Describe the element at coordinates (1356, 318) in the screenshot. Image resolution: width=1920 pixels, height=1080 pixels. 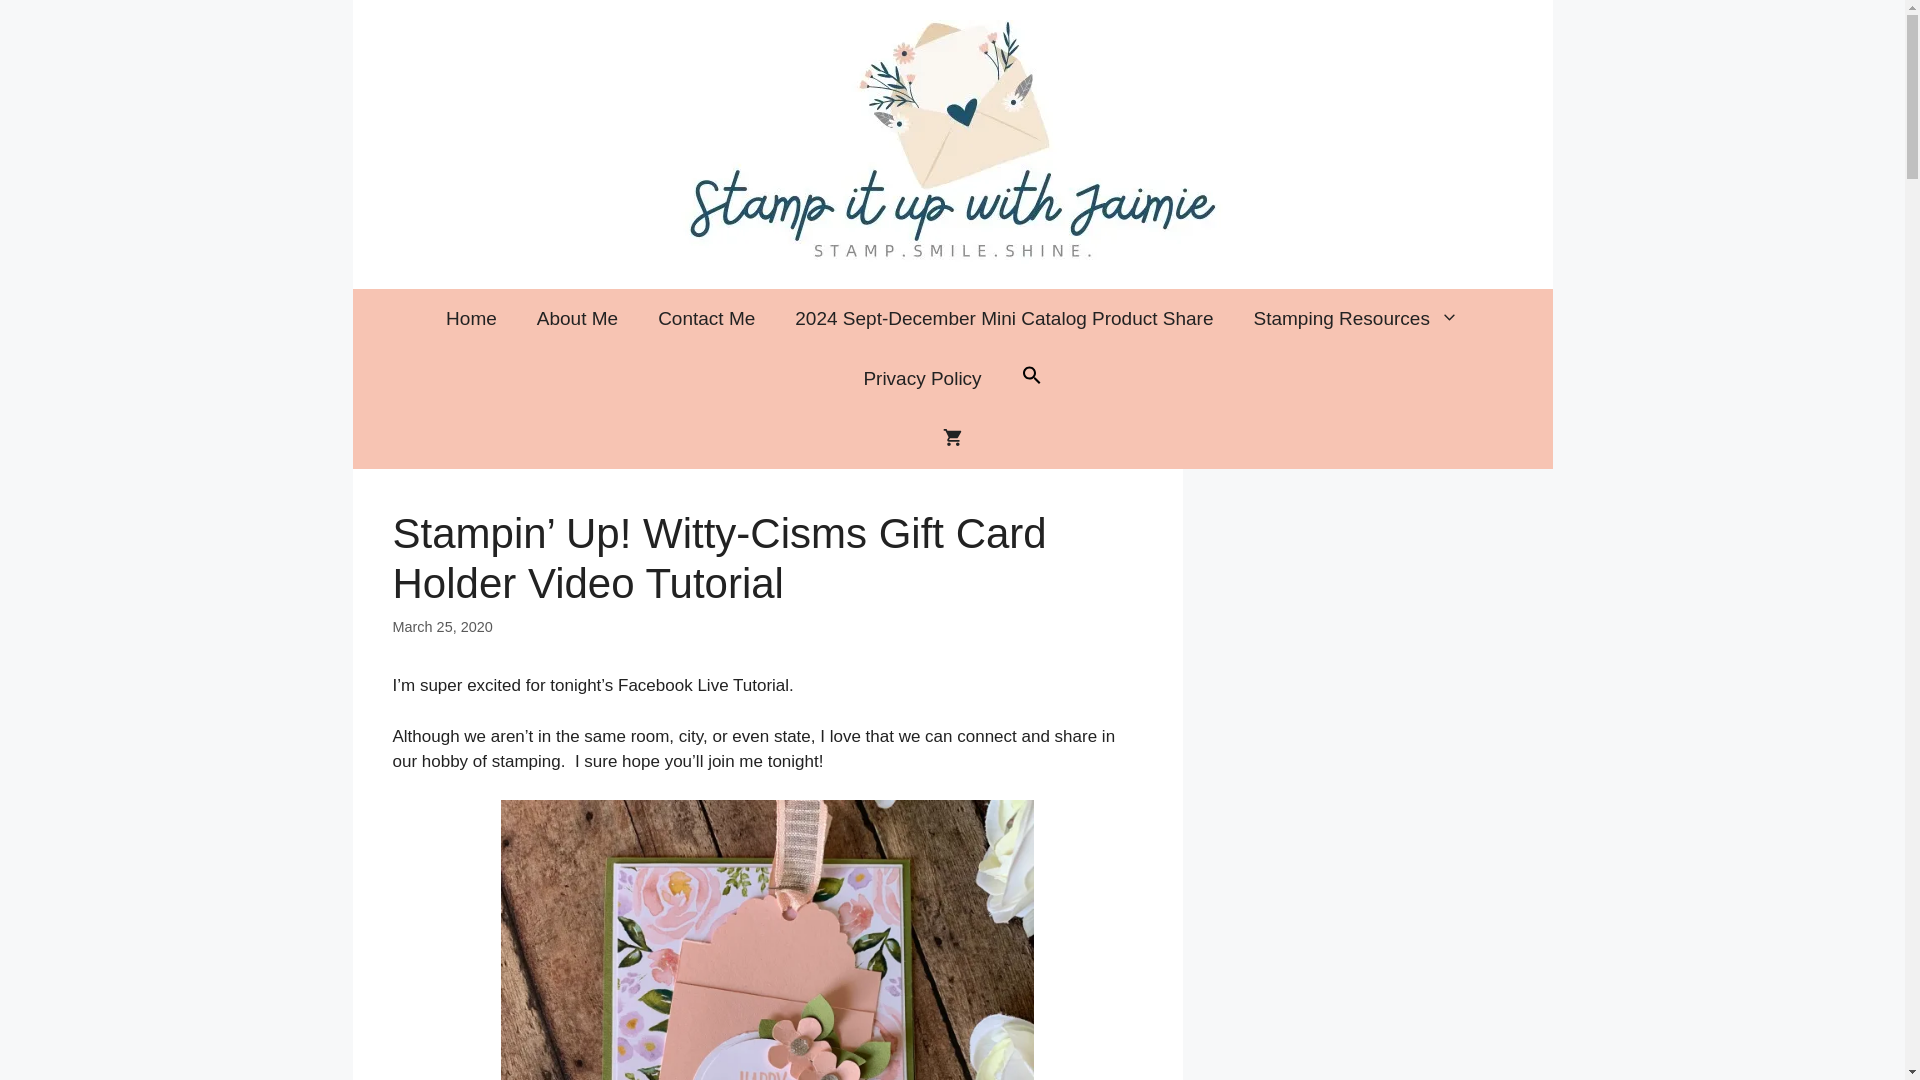
I see `Stamping Resources` at that location.